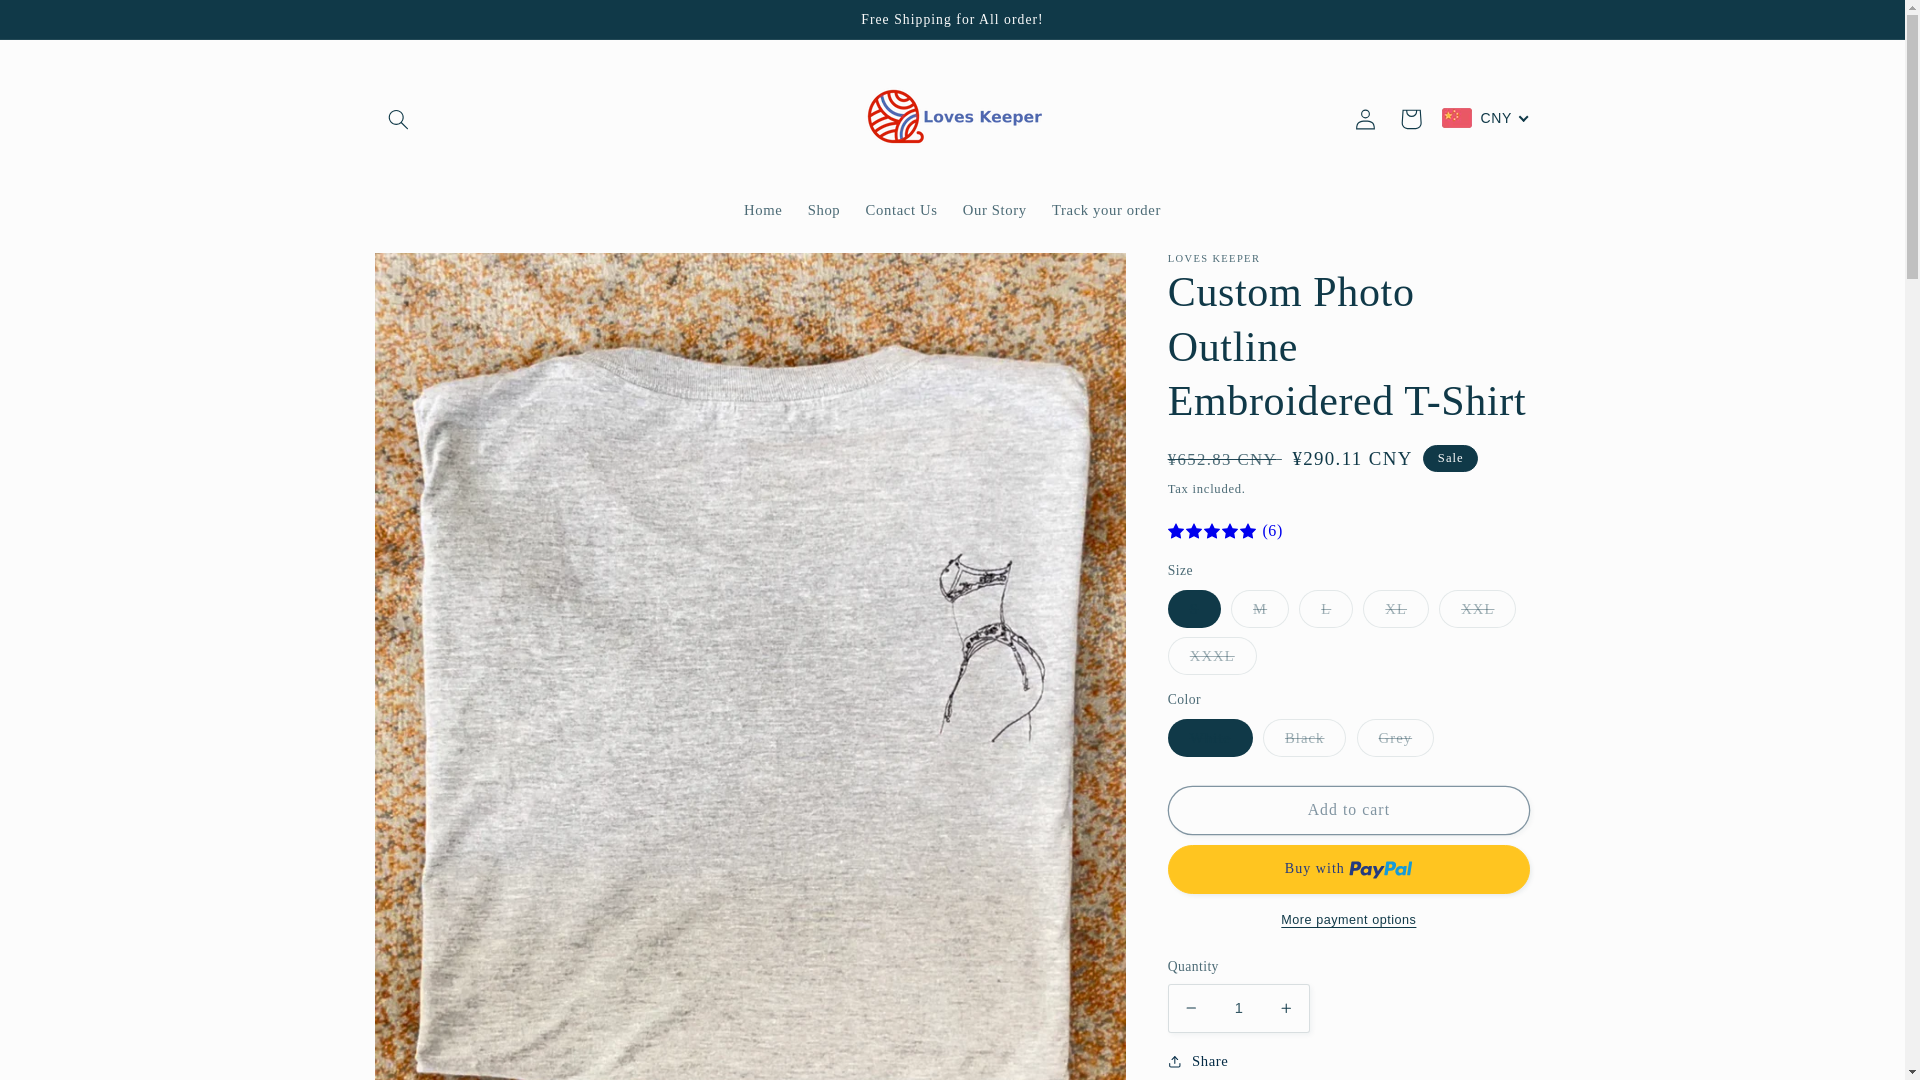 The height and width of the screenshot is (1080, 1920). I want to click on Our Story, so click(994, 211).